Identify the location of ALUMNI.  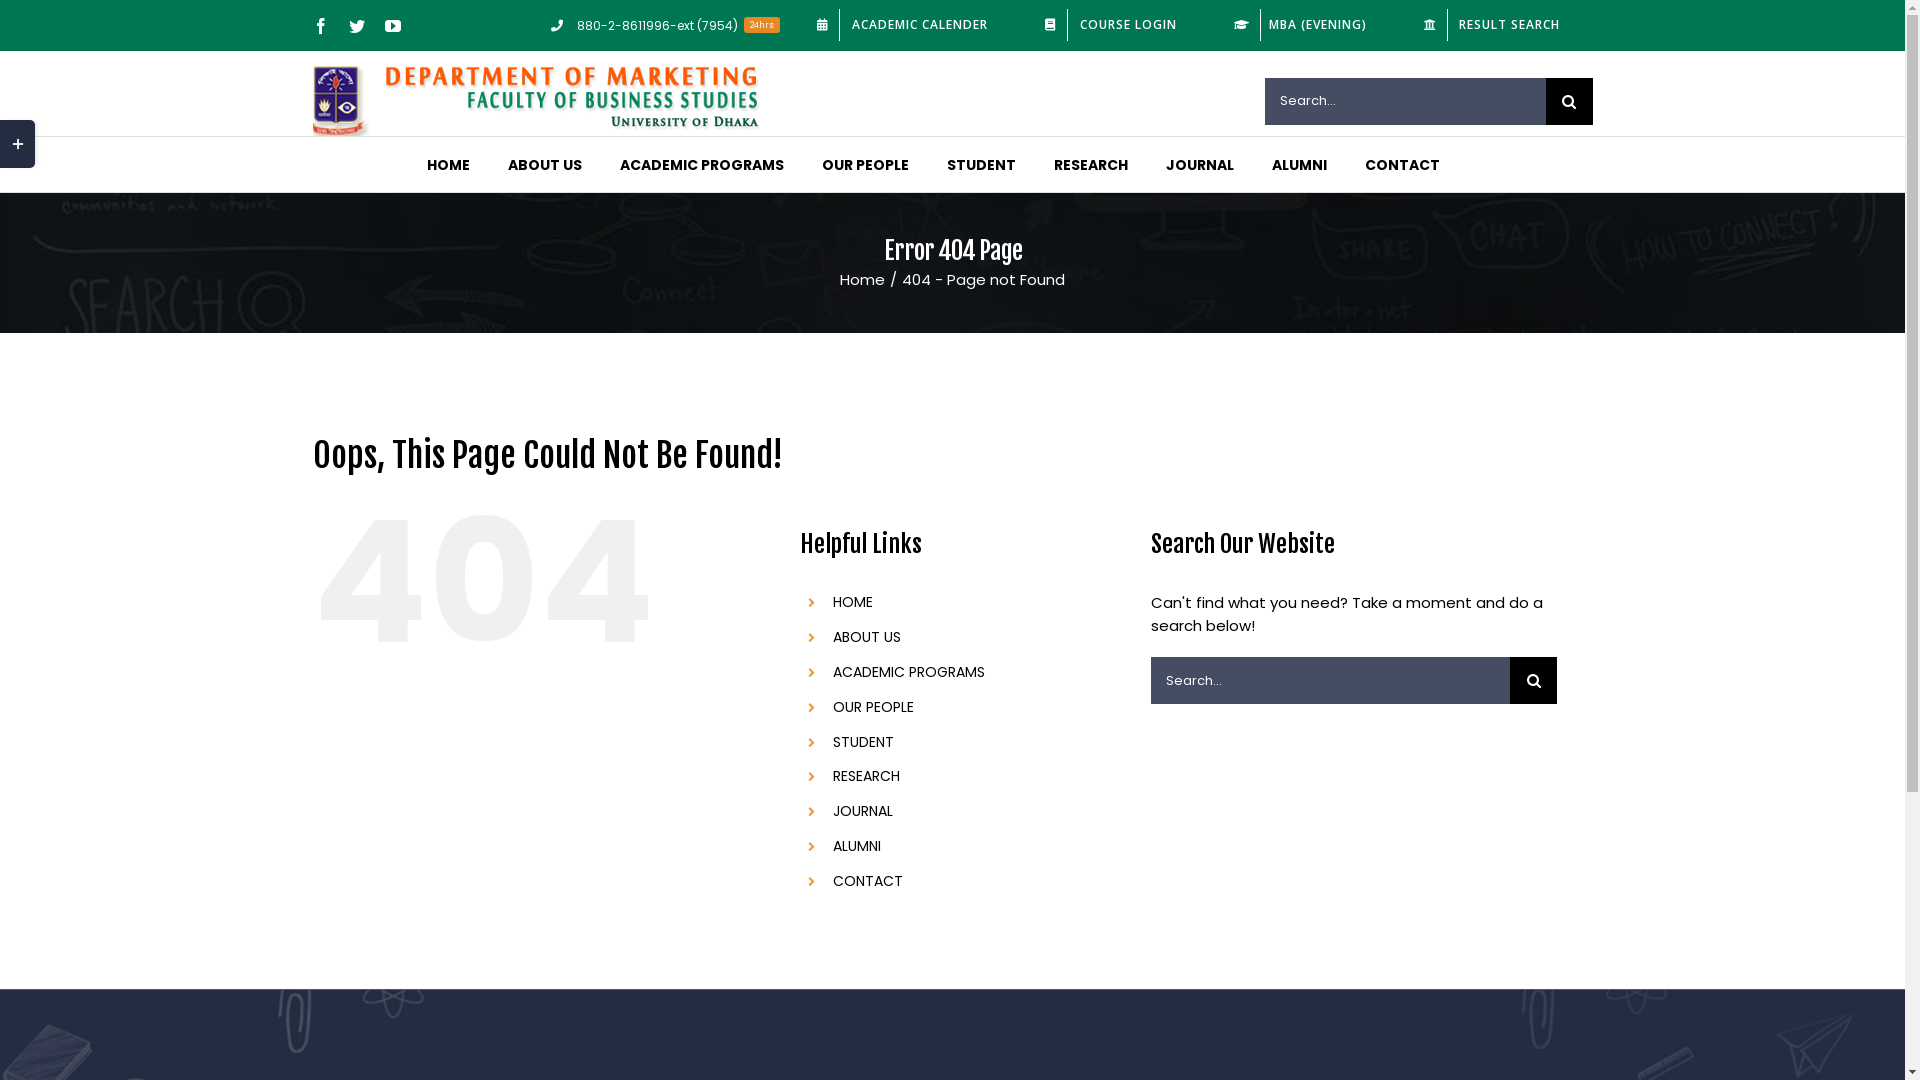
(1300, 164).